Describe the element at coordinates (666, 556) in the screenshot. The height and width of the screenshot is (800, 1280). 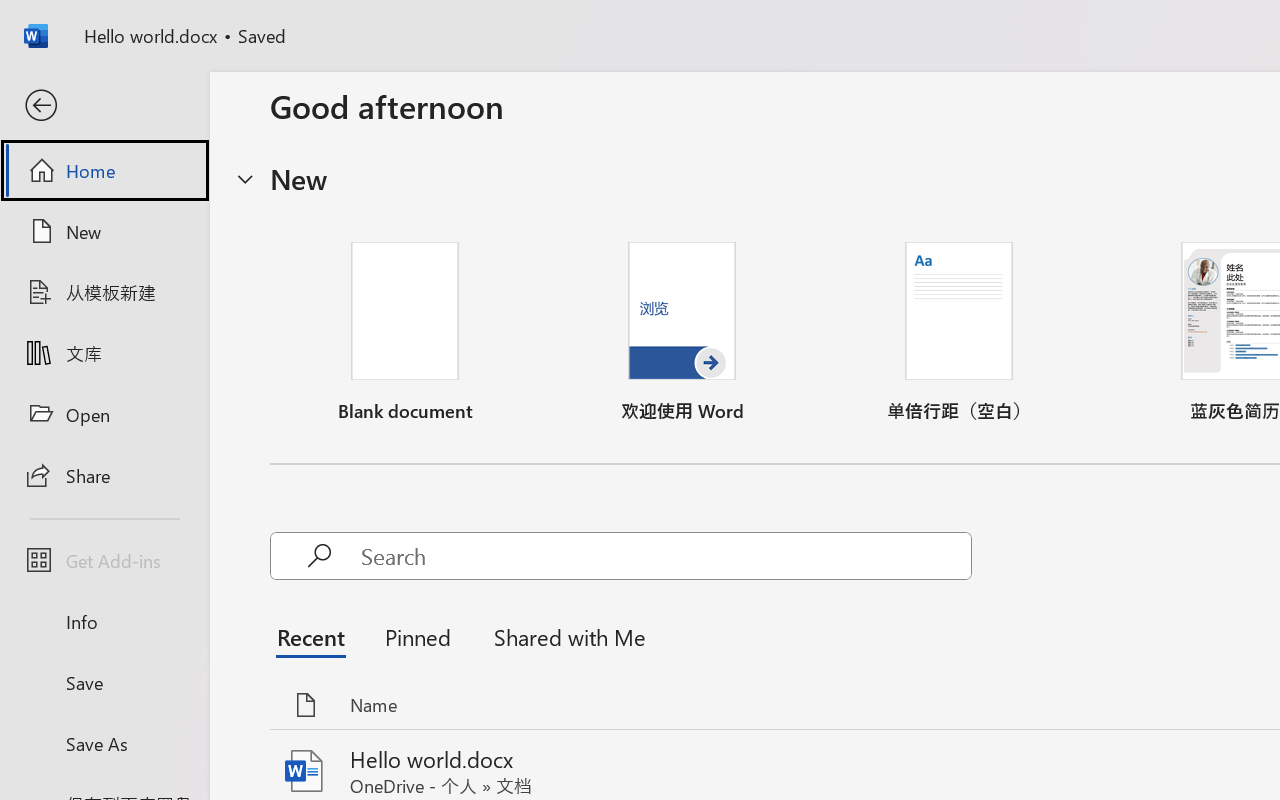
I see `Search` at that location.